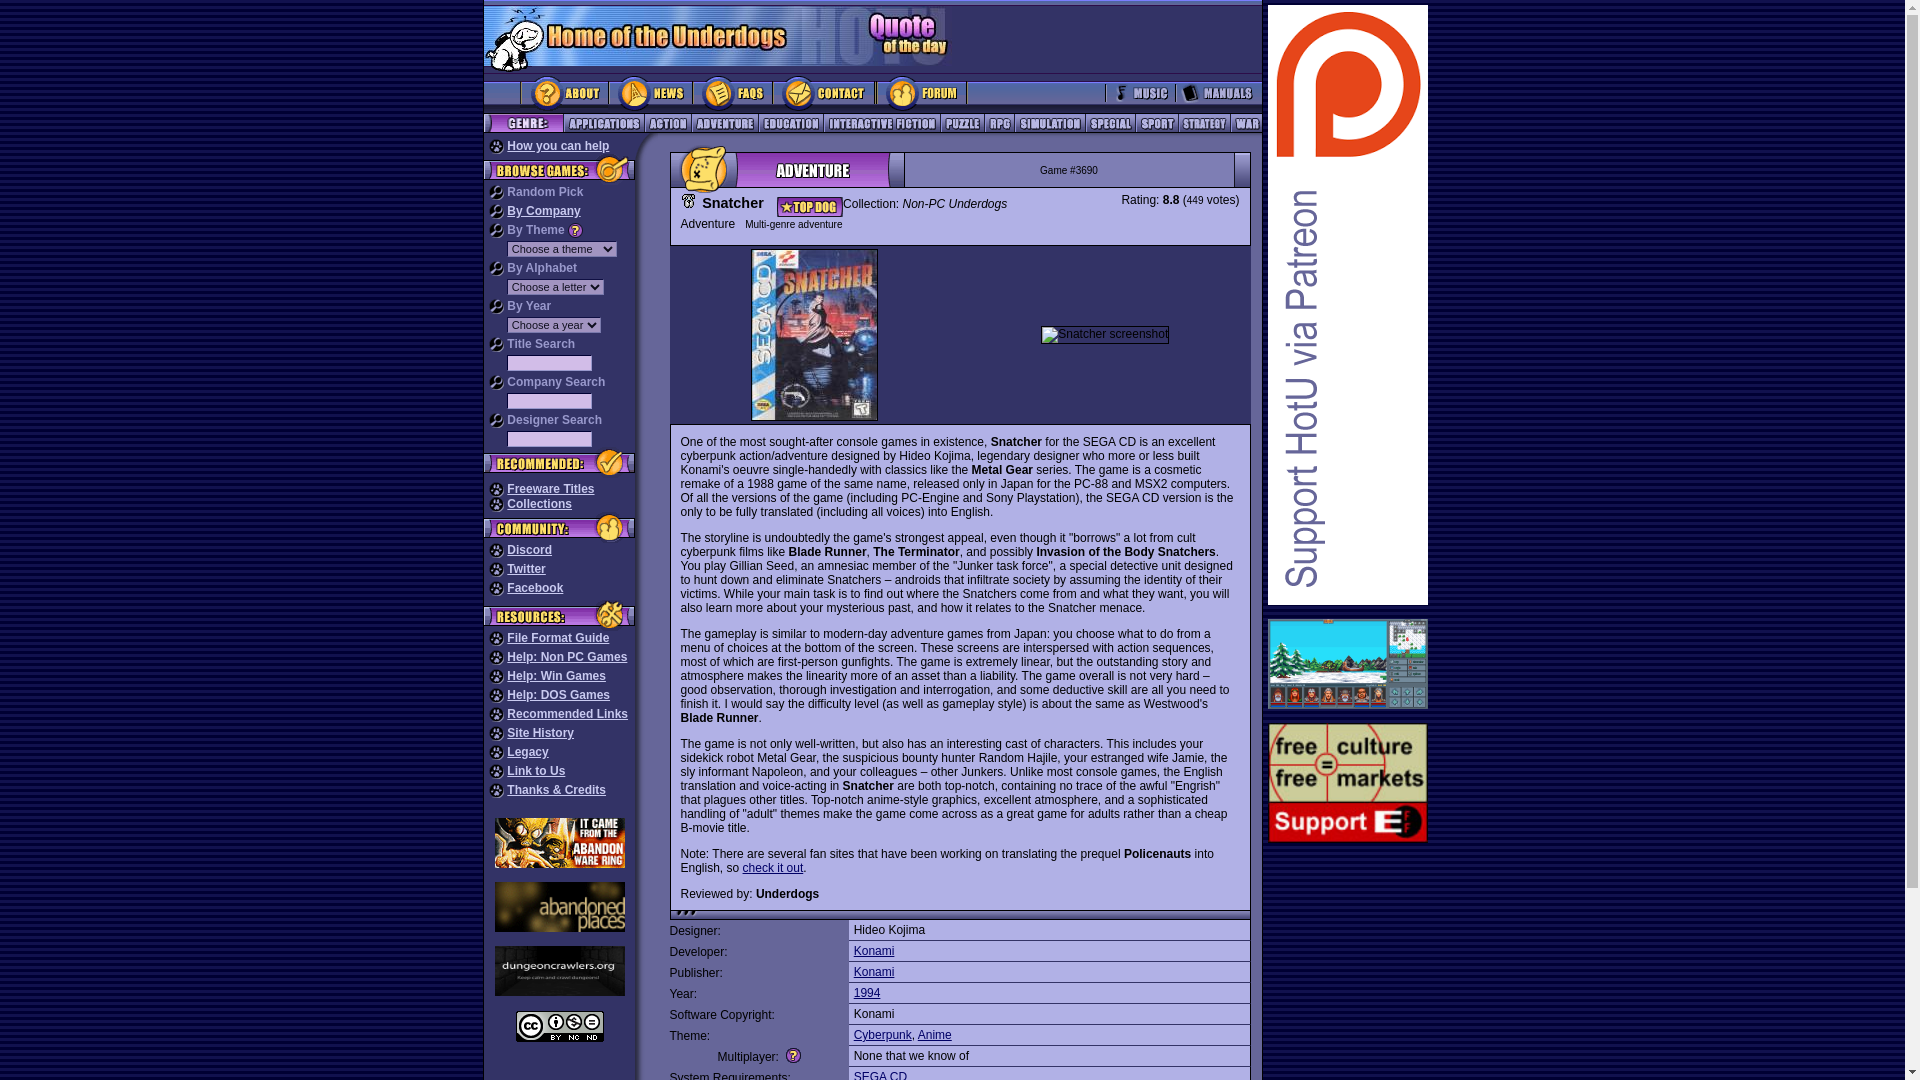 Image resolution: width=1920 pixels, height=1080 pixels. Describe the element at coordinates (529, 550) in the screenshot. I see `Discord` at that location.